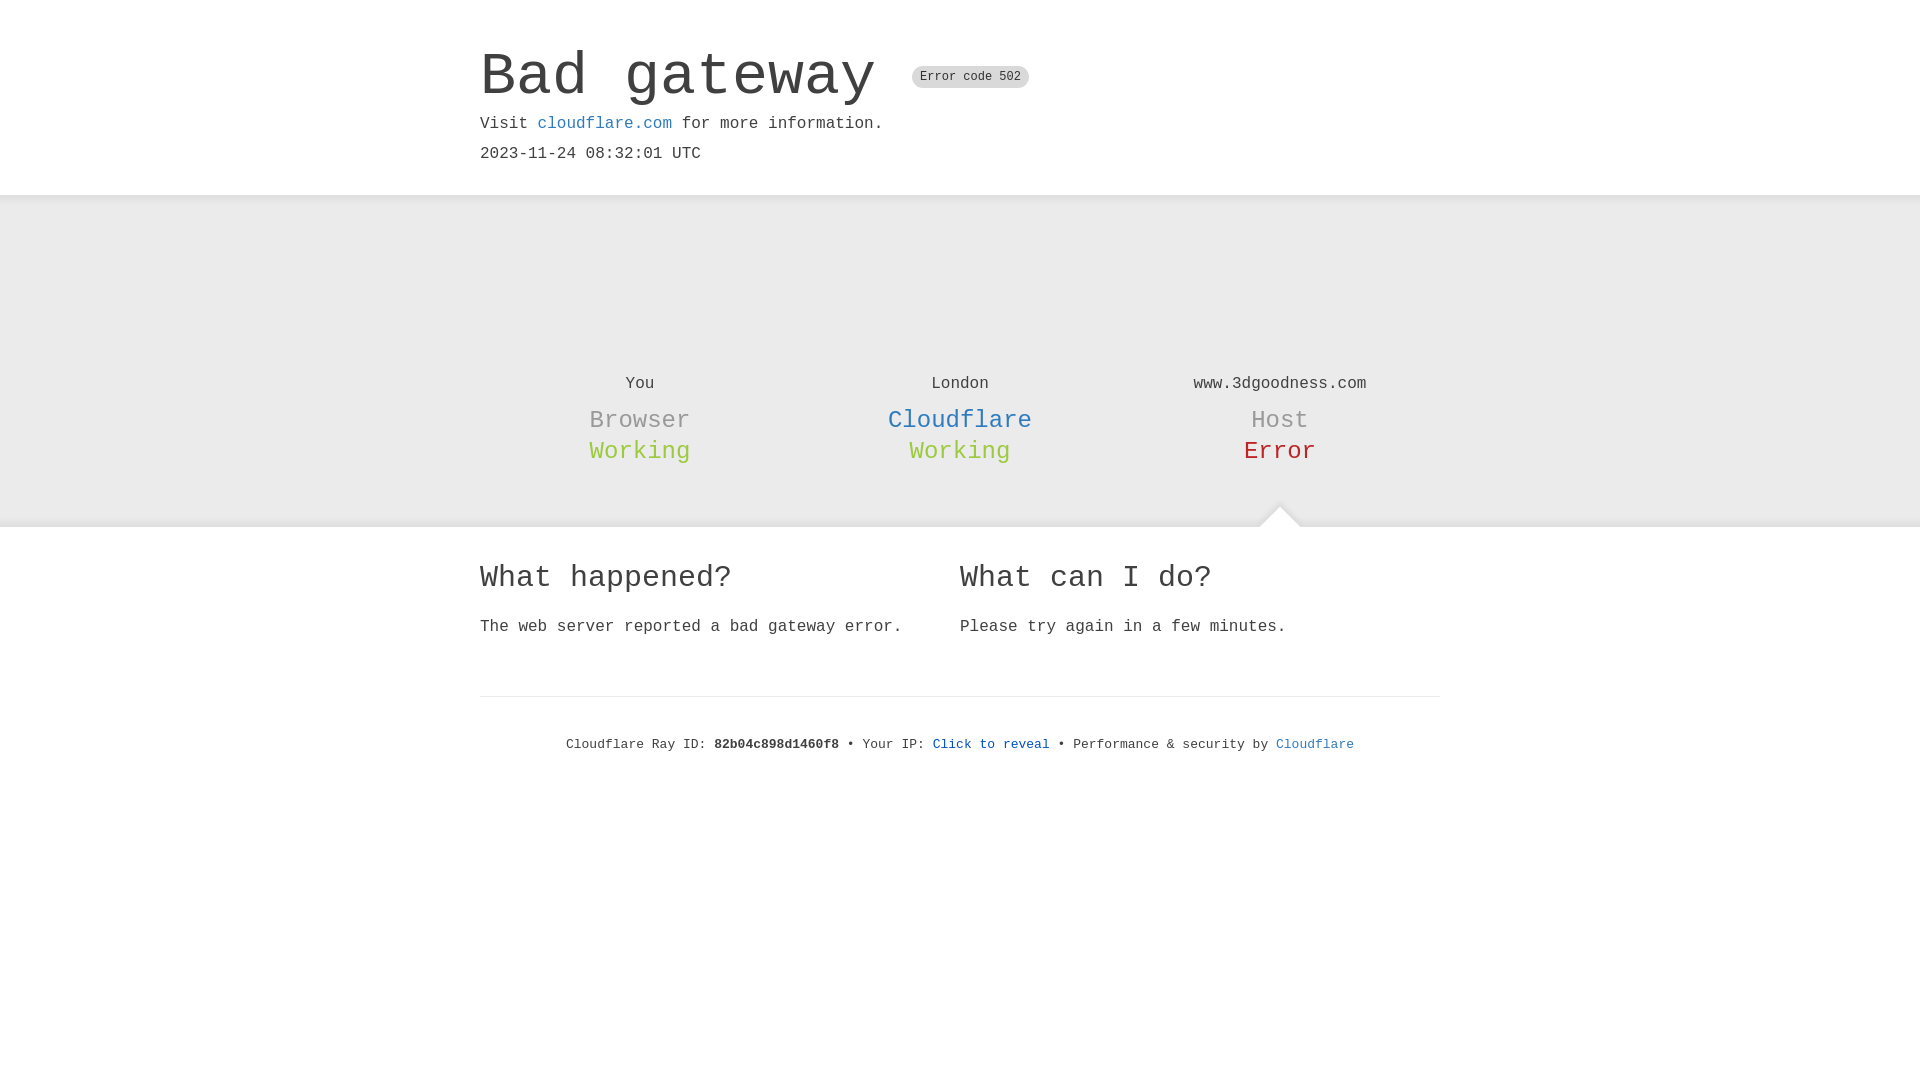 The image size is (1920, 1080). I want to click on Cloudflare, so click(960, 420).